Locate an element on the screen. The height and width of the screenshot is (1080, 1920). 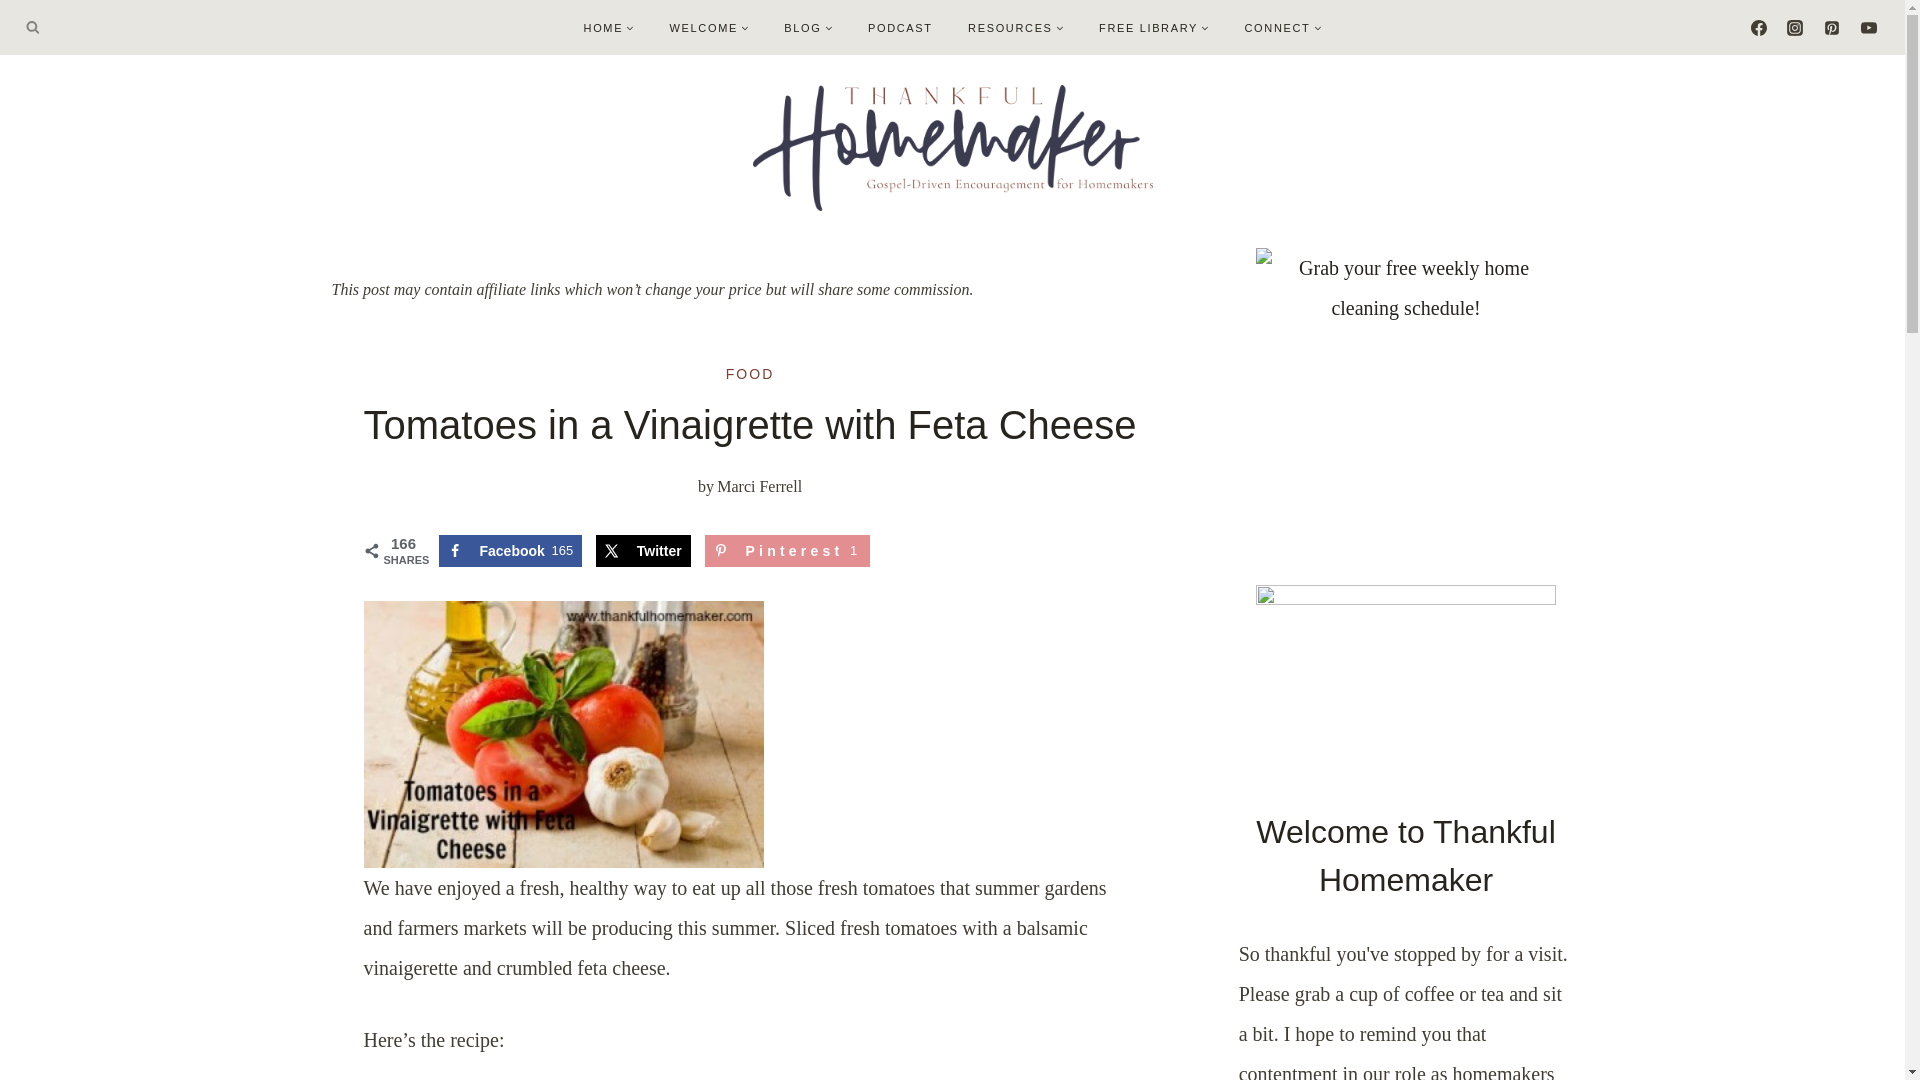
RESOURCES is located at coordinates (1015, 27).